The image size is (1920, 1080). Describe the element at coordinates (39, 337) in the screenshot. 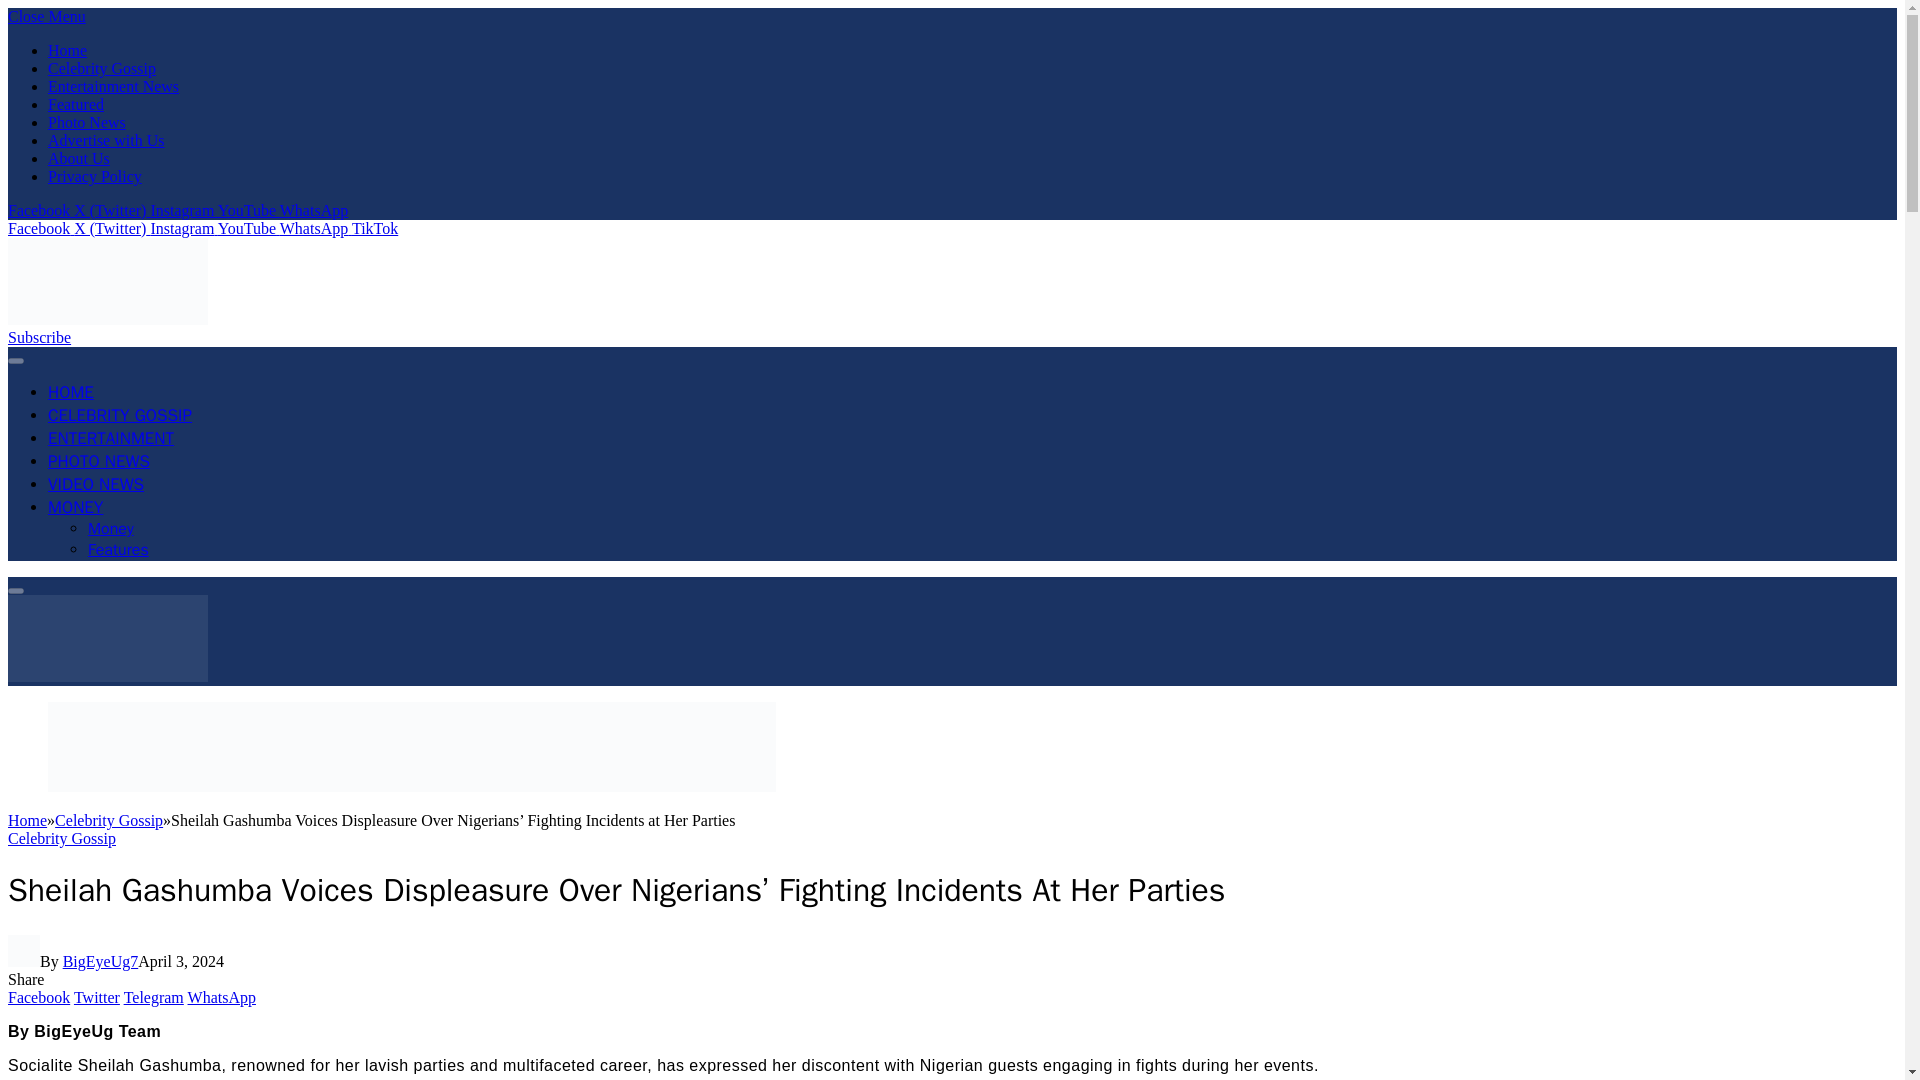

I see `Subscribe` at that location.